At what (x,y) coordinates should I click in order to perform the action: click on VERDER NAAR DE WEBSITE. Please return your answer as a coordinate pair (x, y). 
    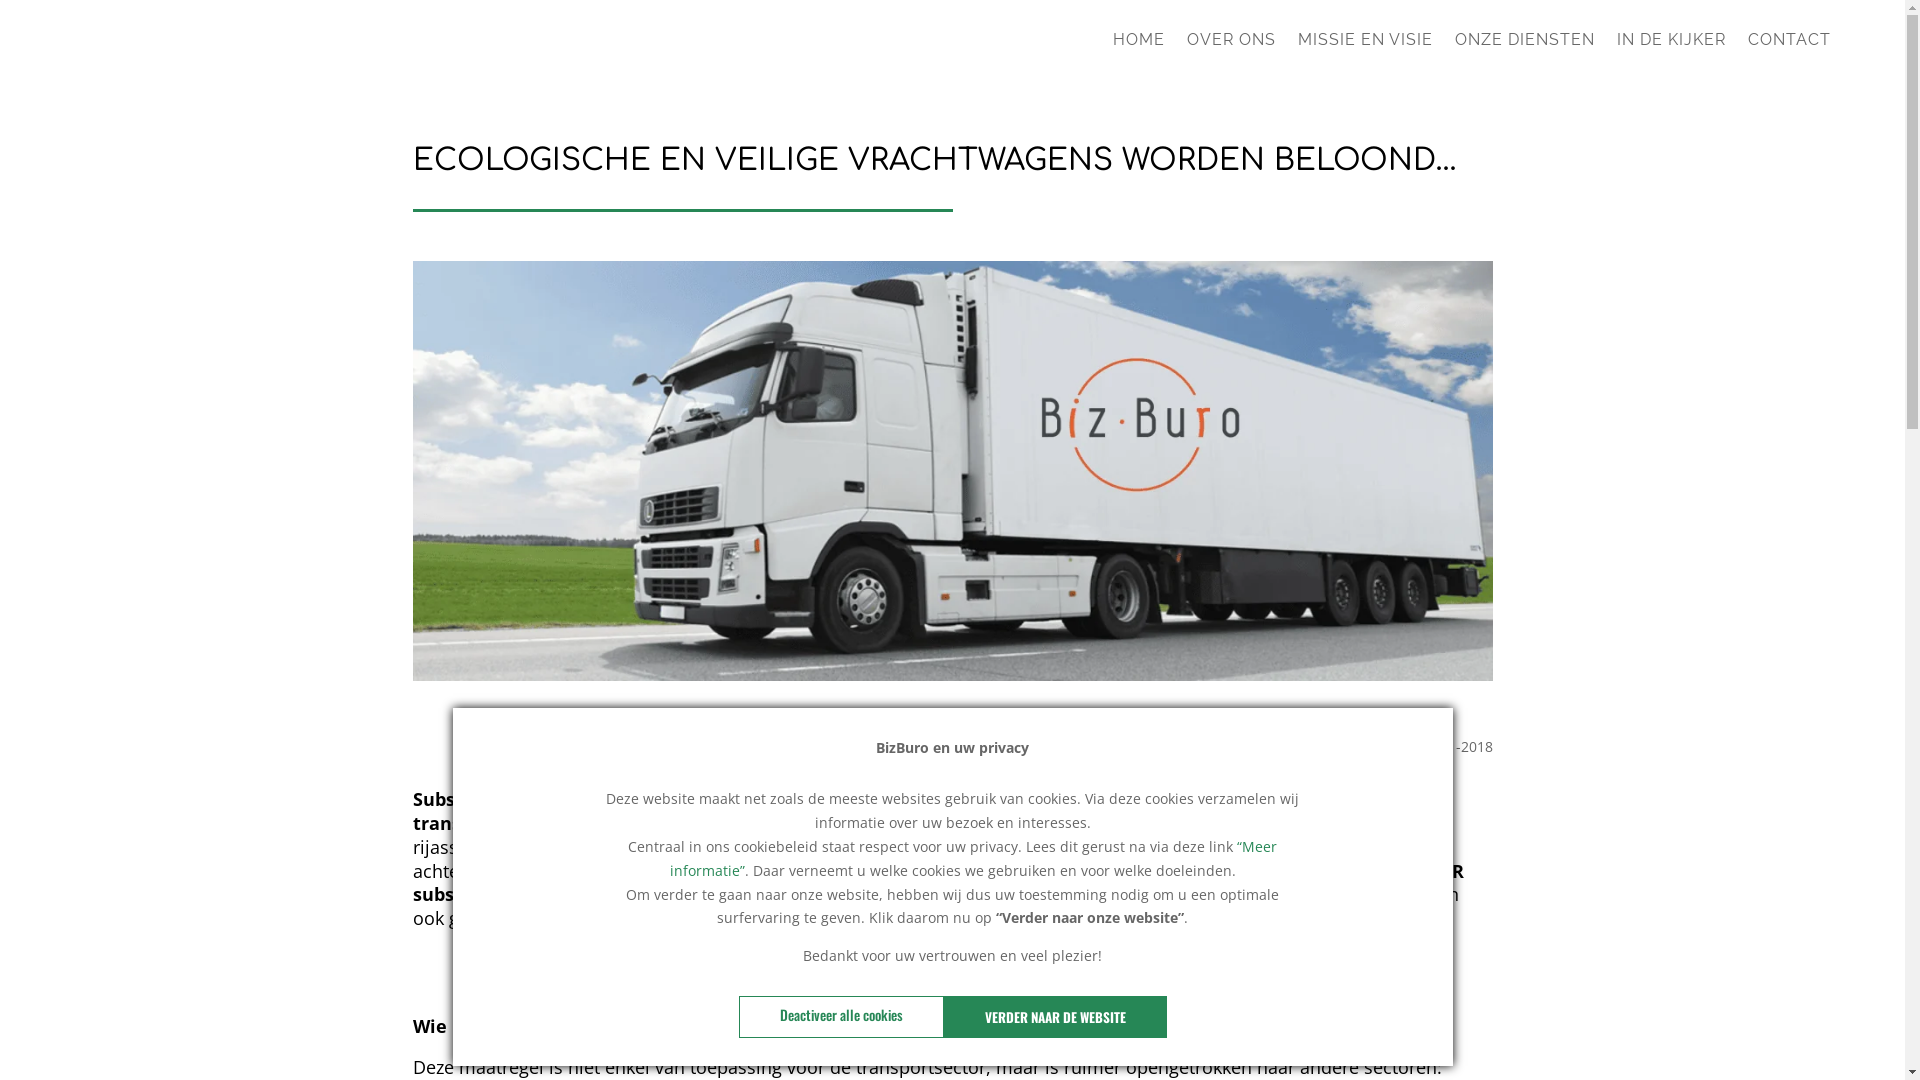
    Looking at the image, I should click on (1056, 1017).